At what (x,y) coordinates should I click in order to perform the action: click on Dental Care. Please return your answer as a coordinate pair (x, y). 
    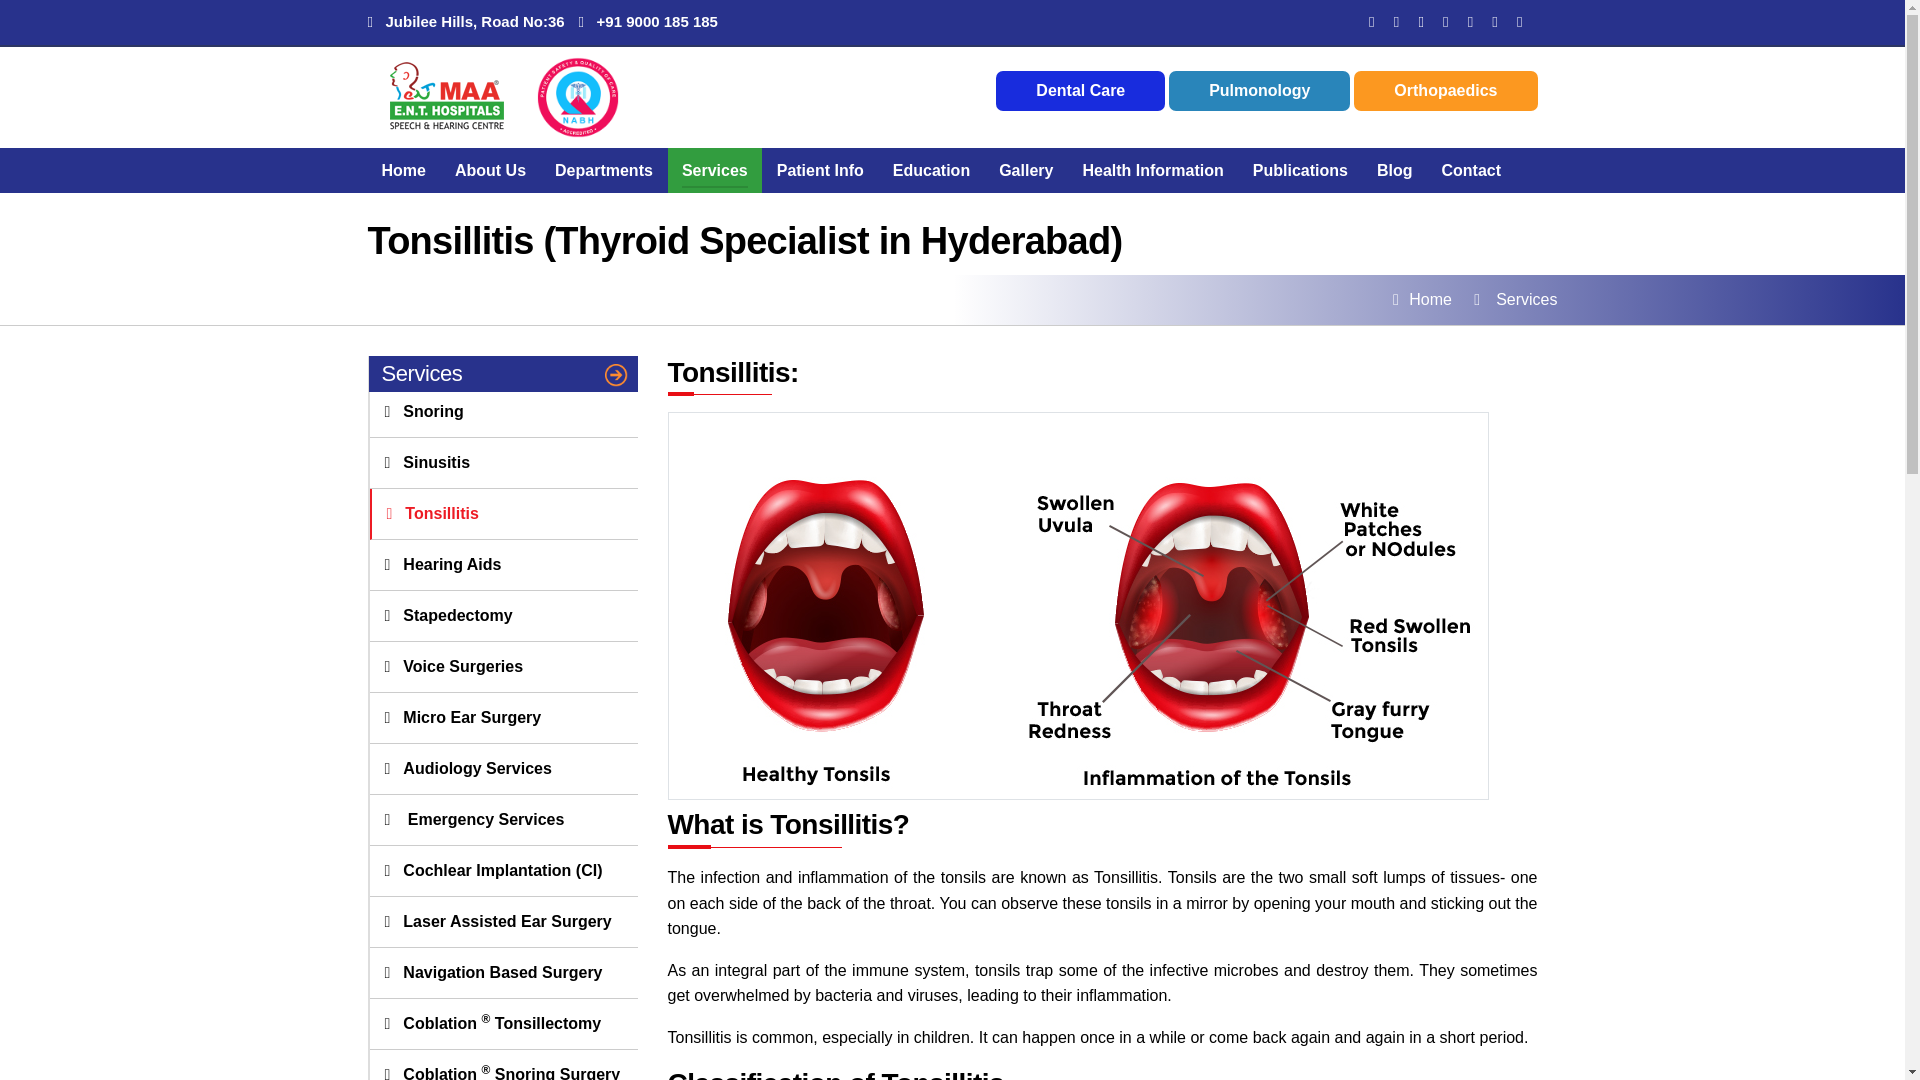
    Looking at the image, I should click on (1080, 90).